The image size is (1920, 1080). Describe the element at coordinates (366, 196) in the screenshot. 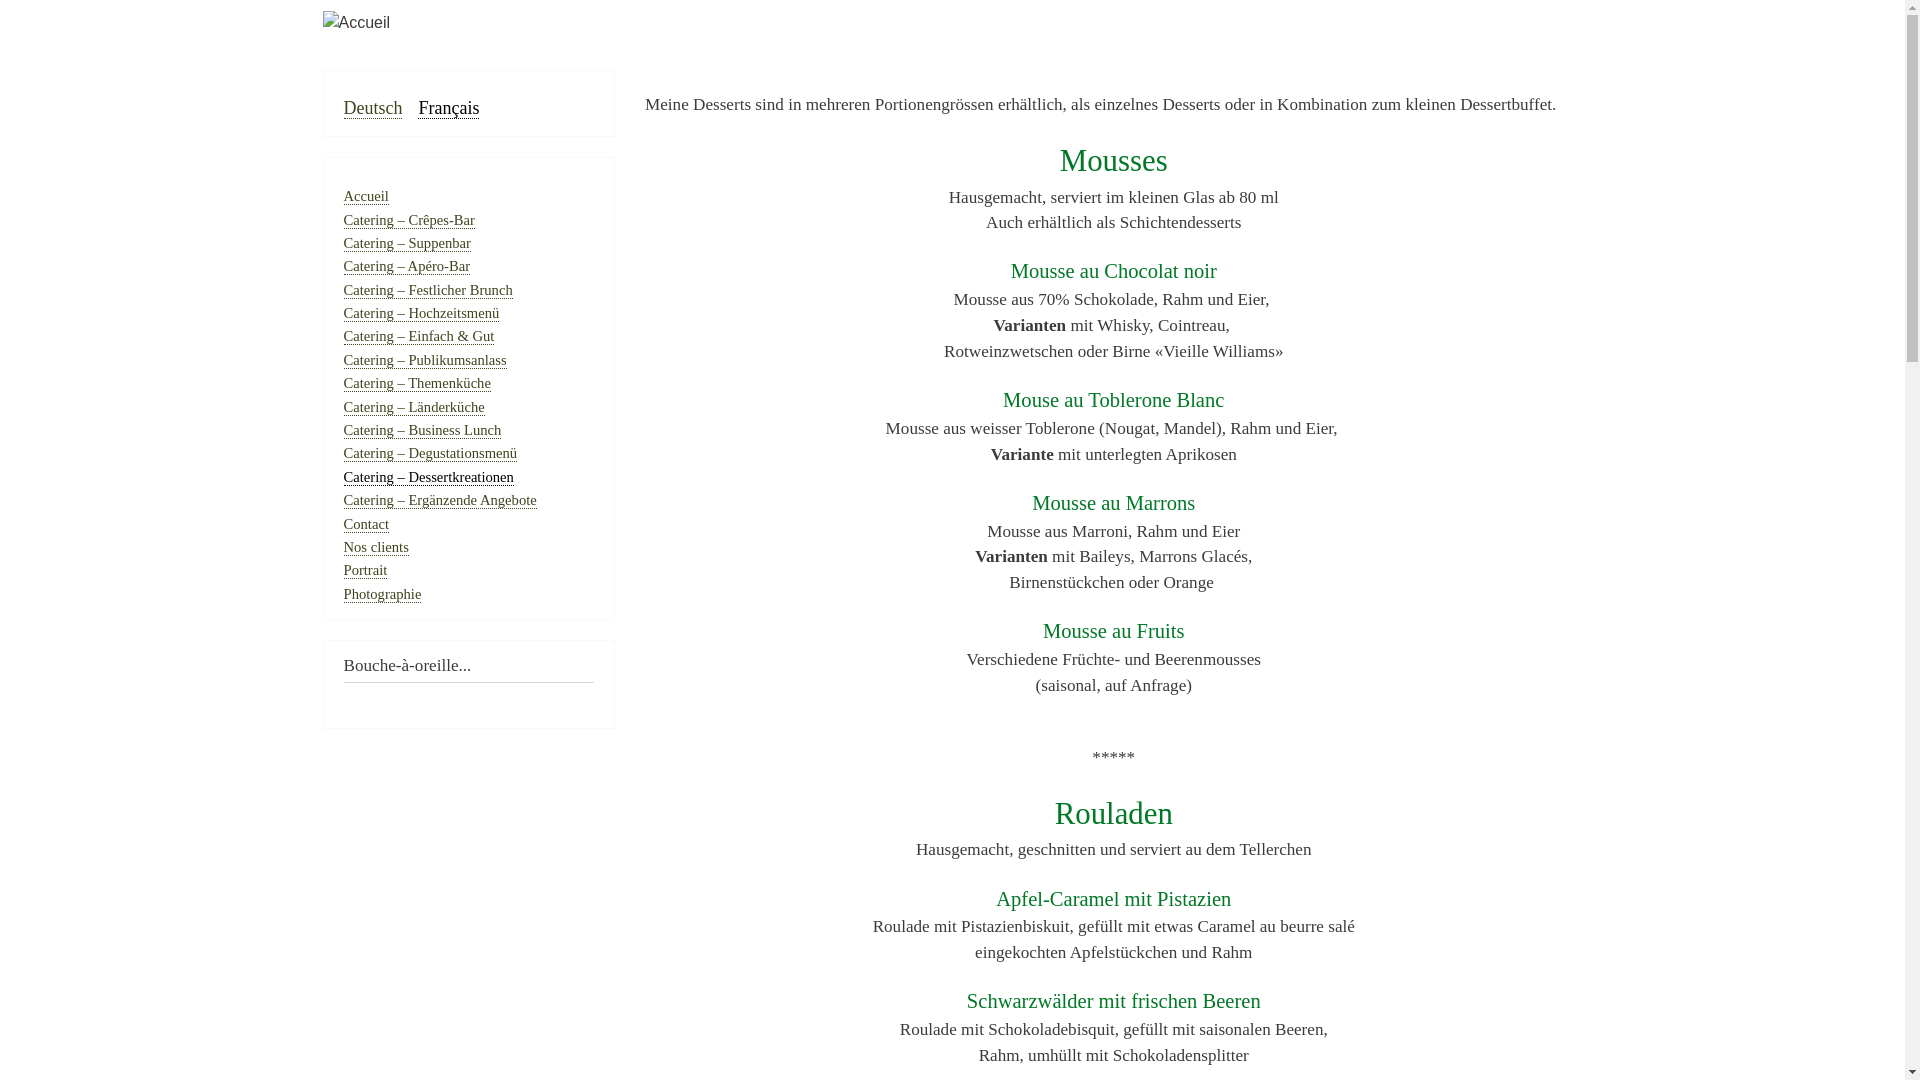

I see `Accueil` at that location.